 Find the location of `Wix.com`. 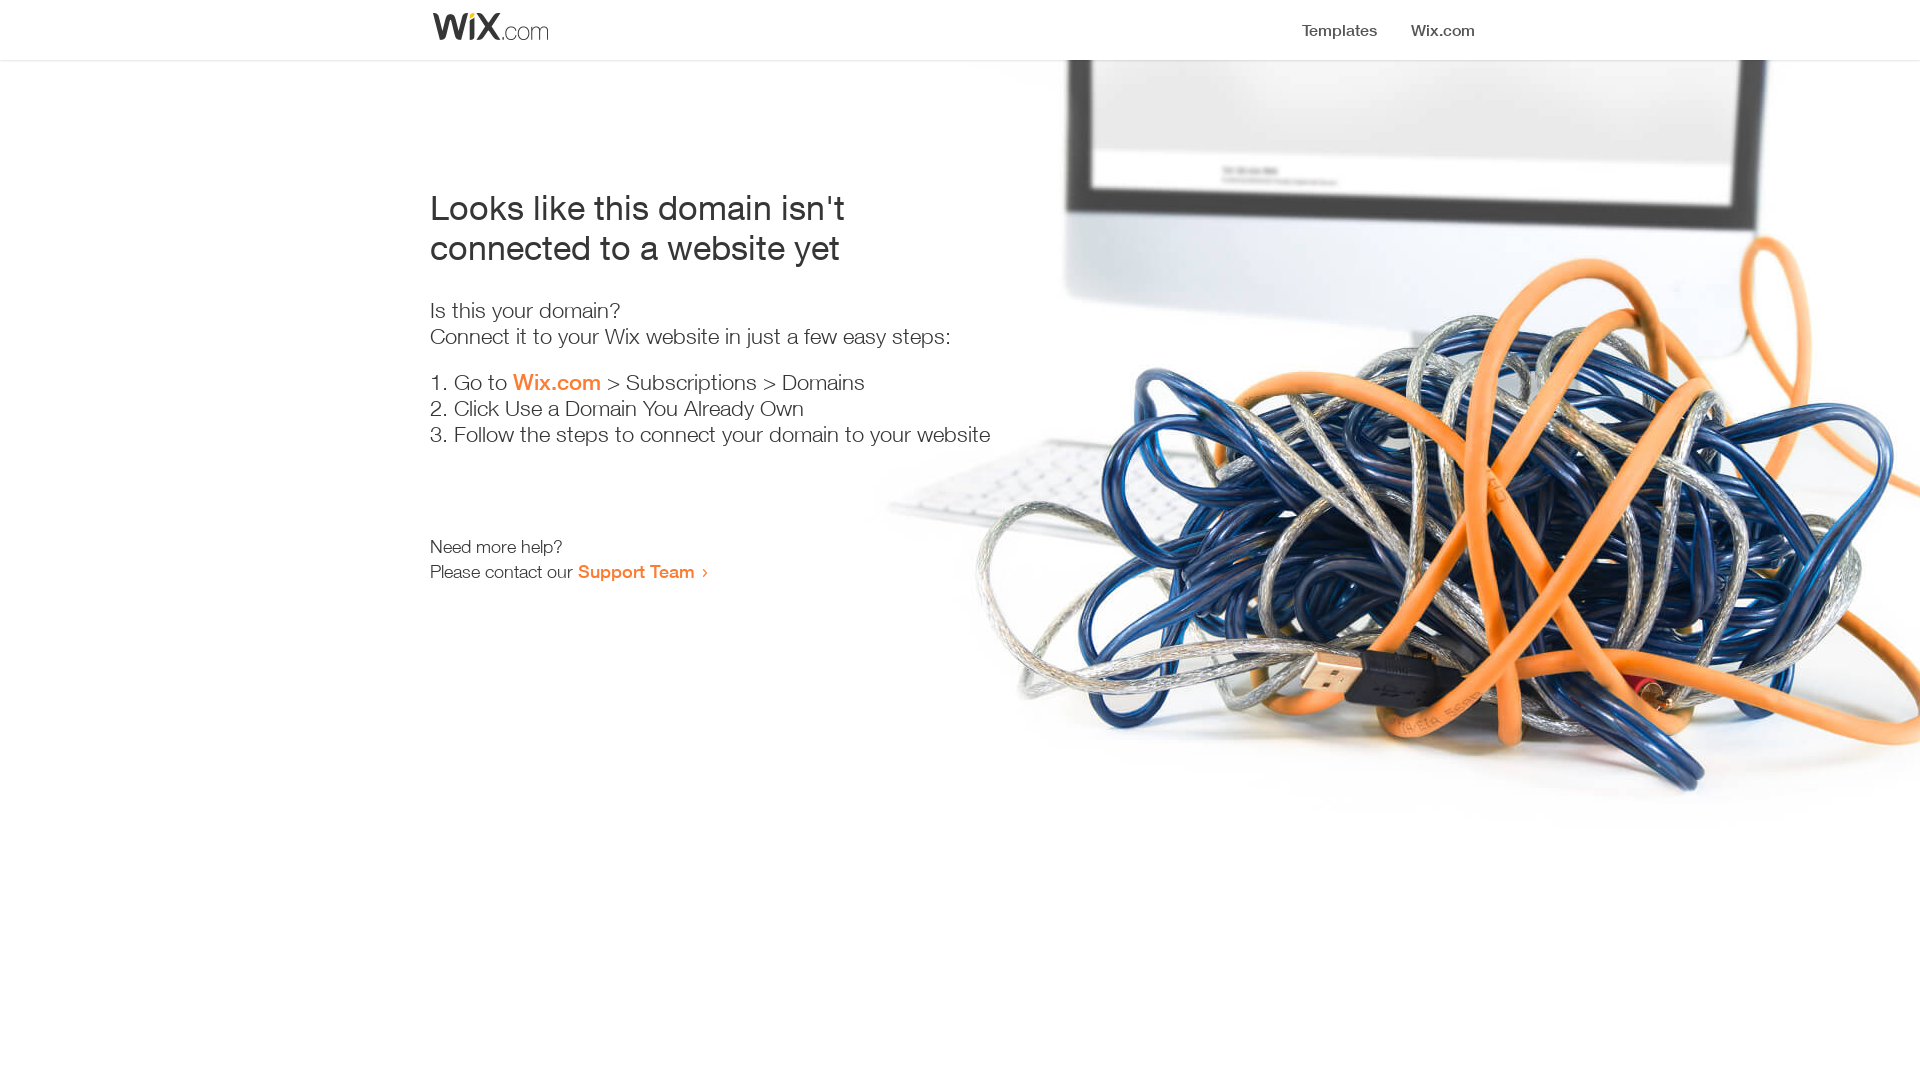

Wix.com is located at coordinates (557, 382).